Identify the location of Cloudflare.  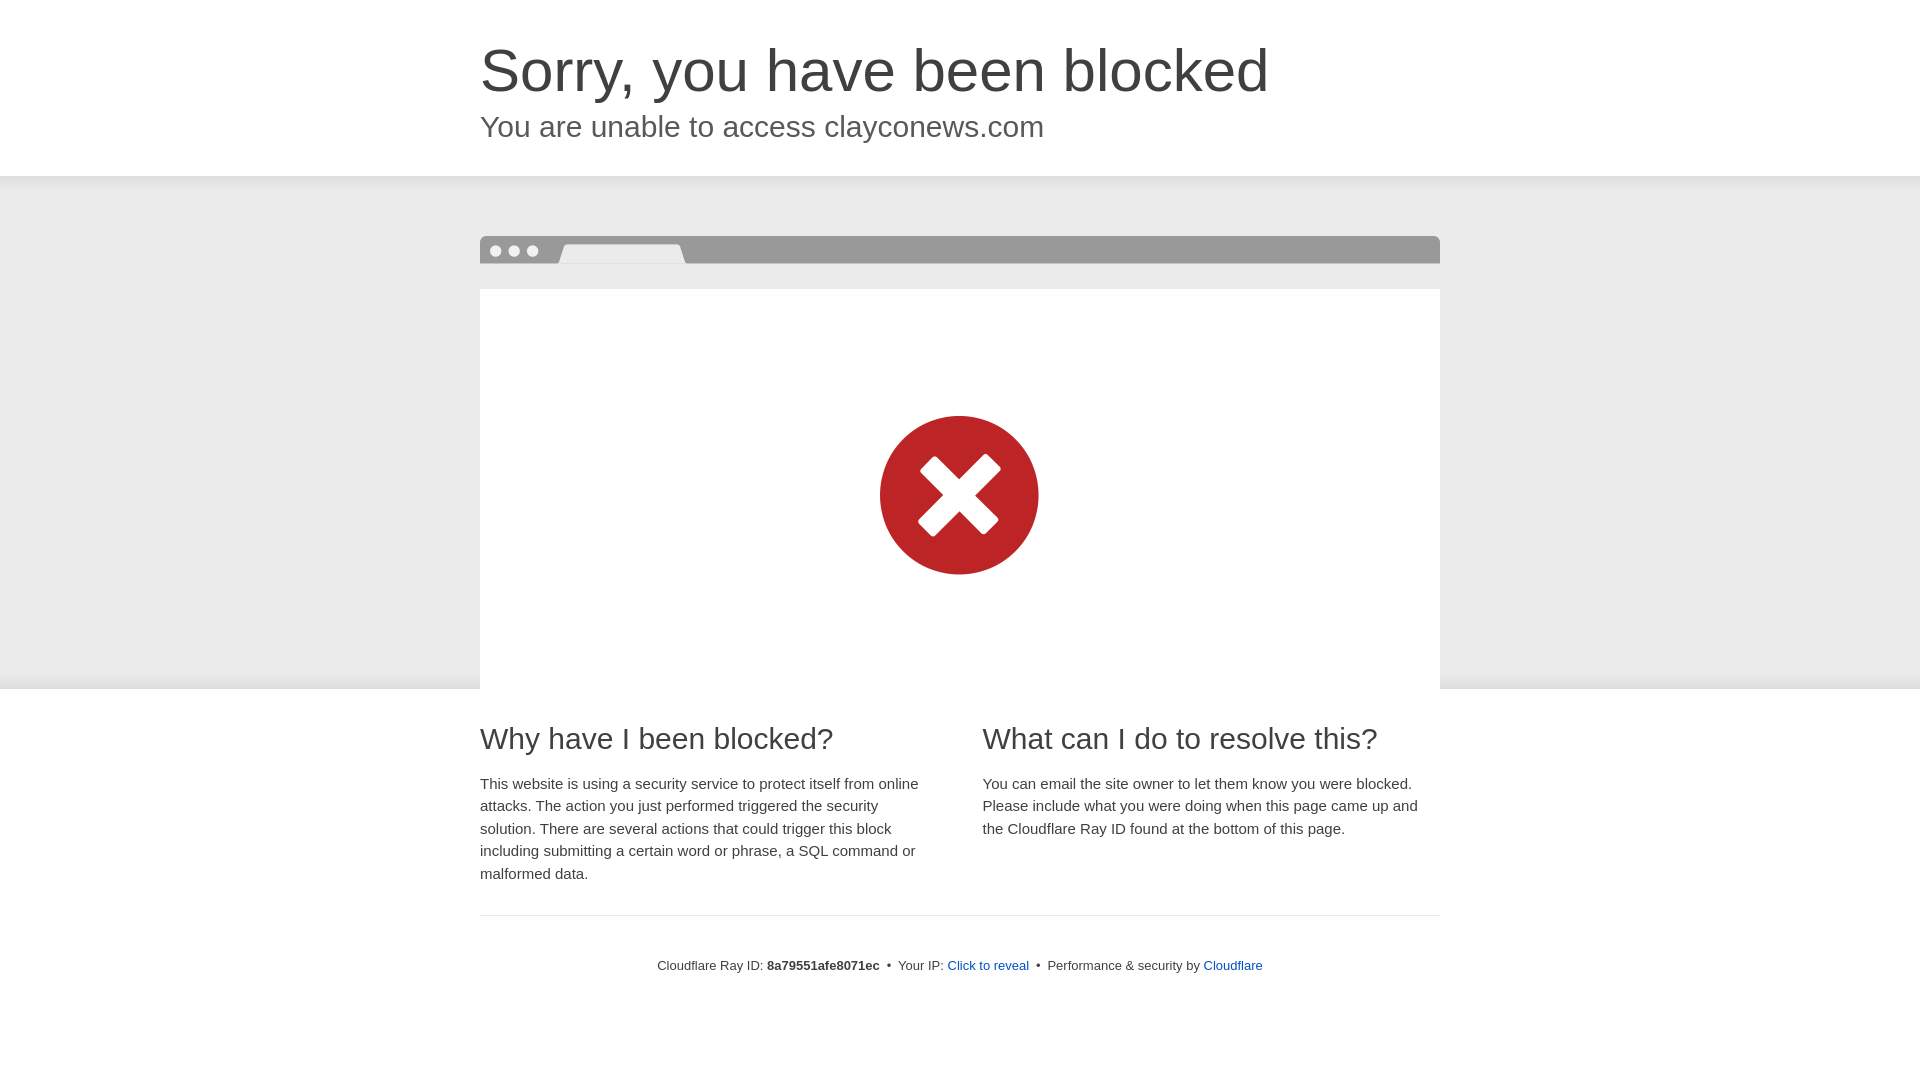
(1233, 965).